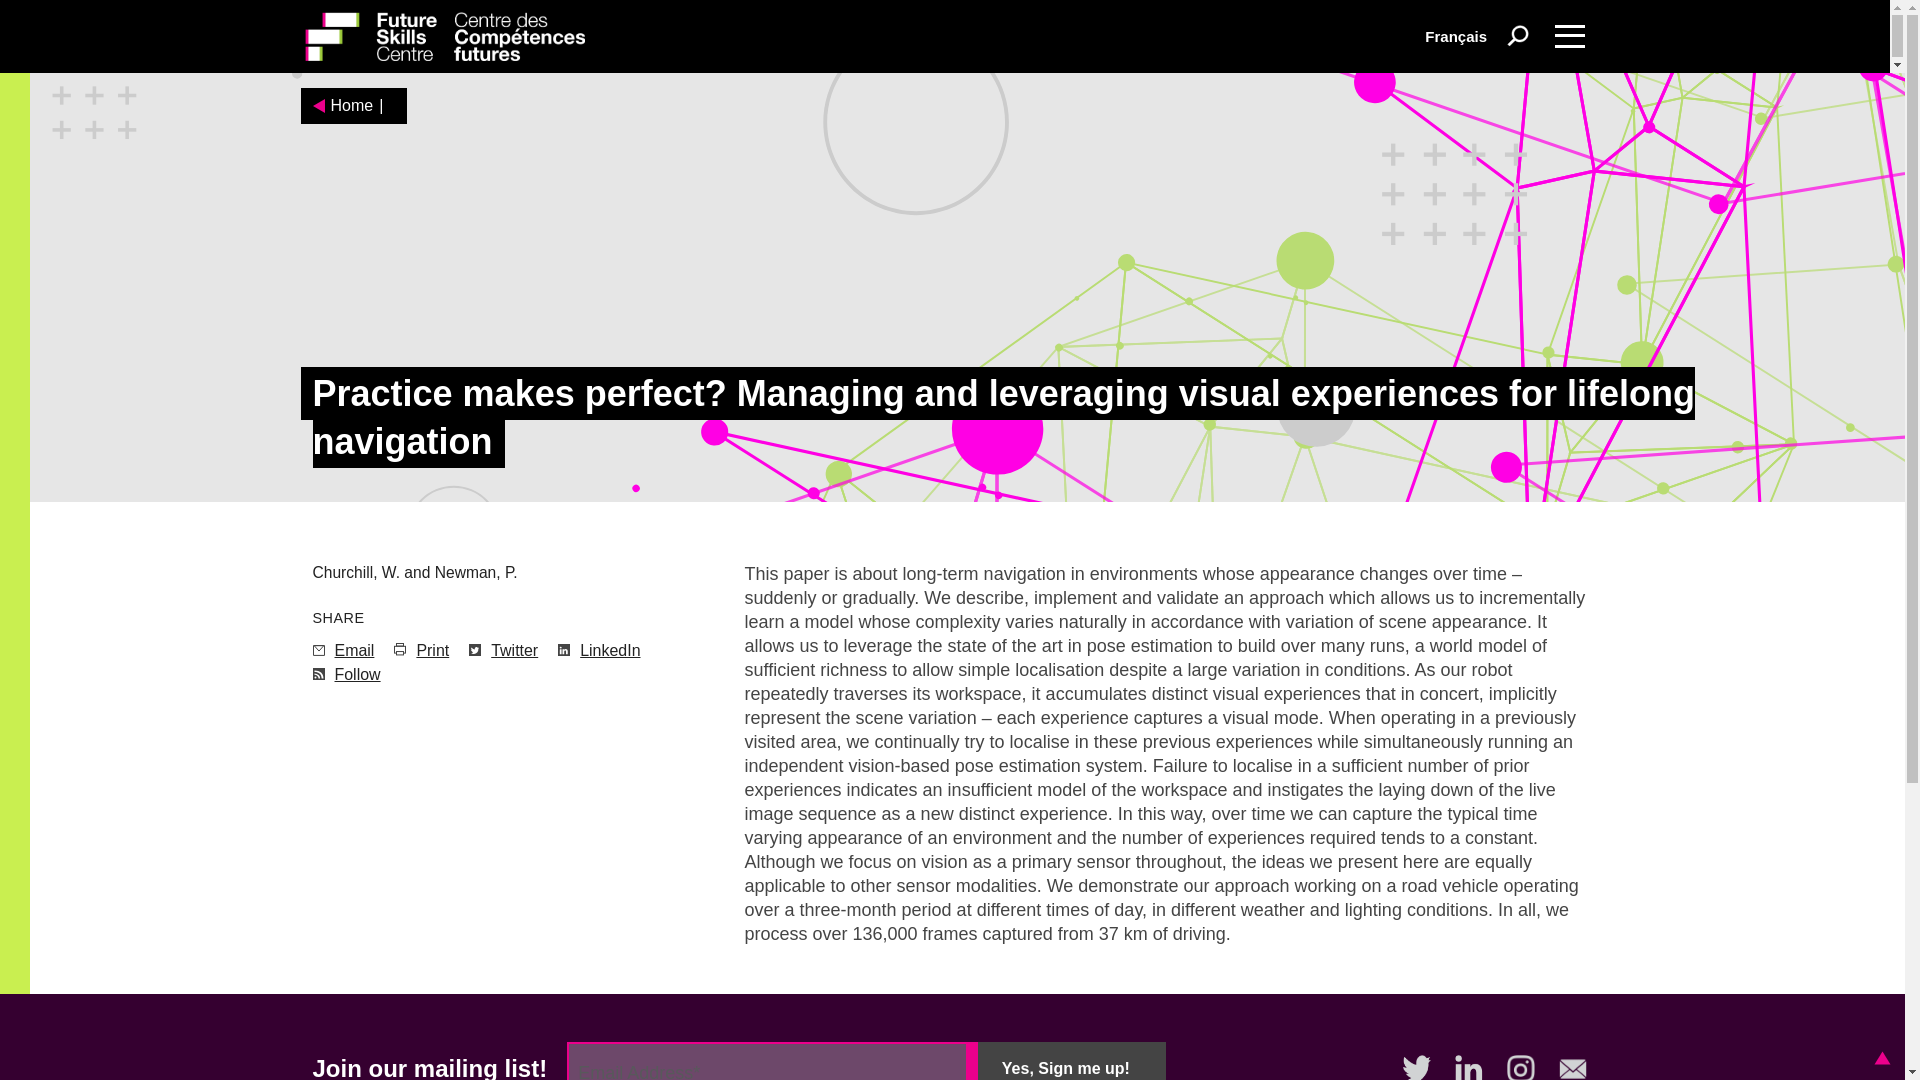 The height and width of the screenshot is (1080, 1920). Describe the element at coordinates (1518, 34) in the screenshot. I see `Search Created with Sketch.` at that location.